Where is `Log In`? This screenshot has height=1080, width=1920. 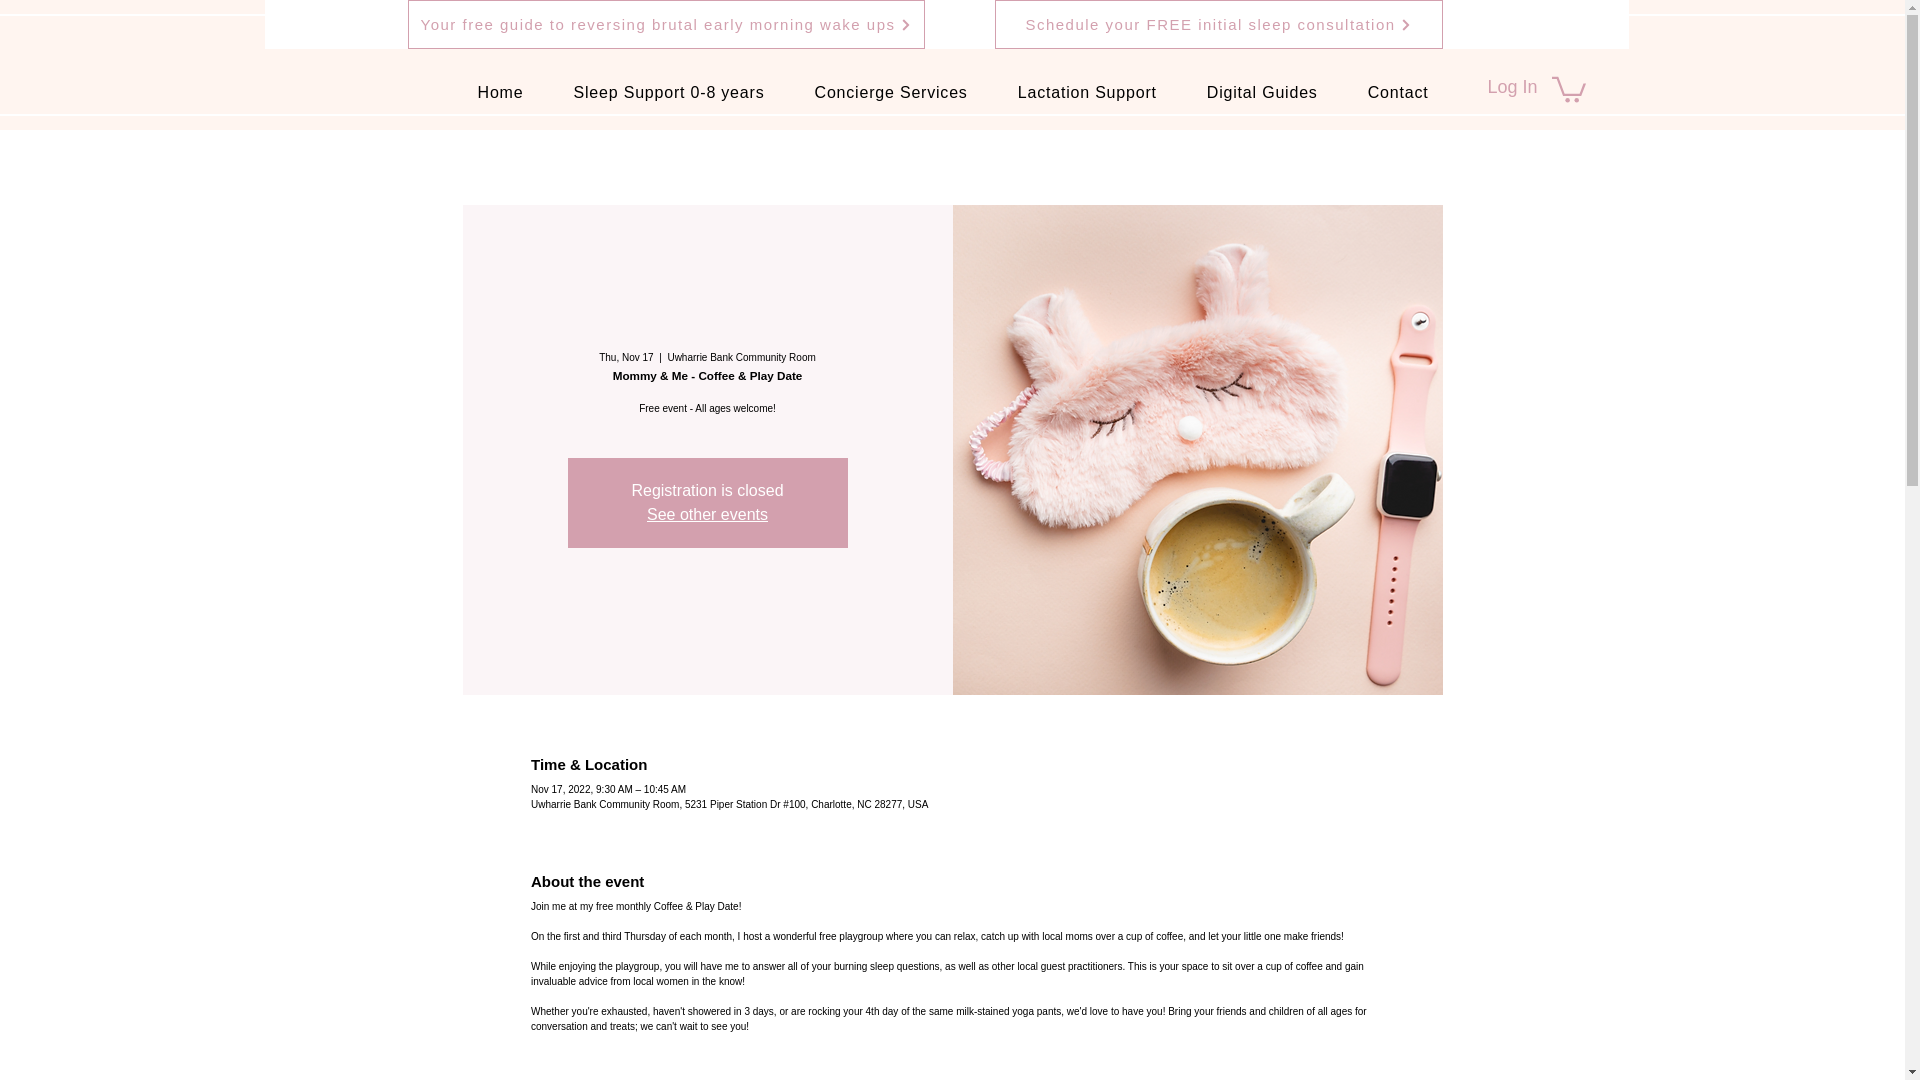 Log In is located at coordinates (1512, 88).